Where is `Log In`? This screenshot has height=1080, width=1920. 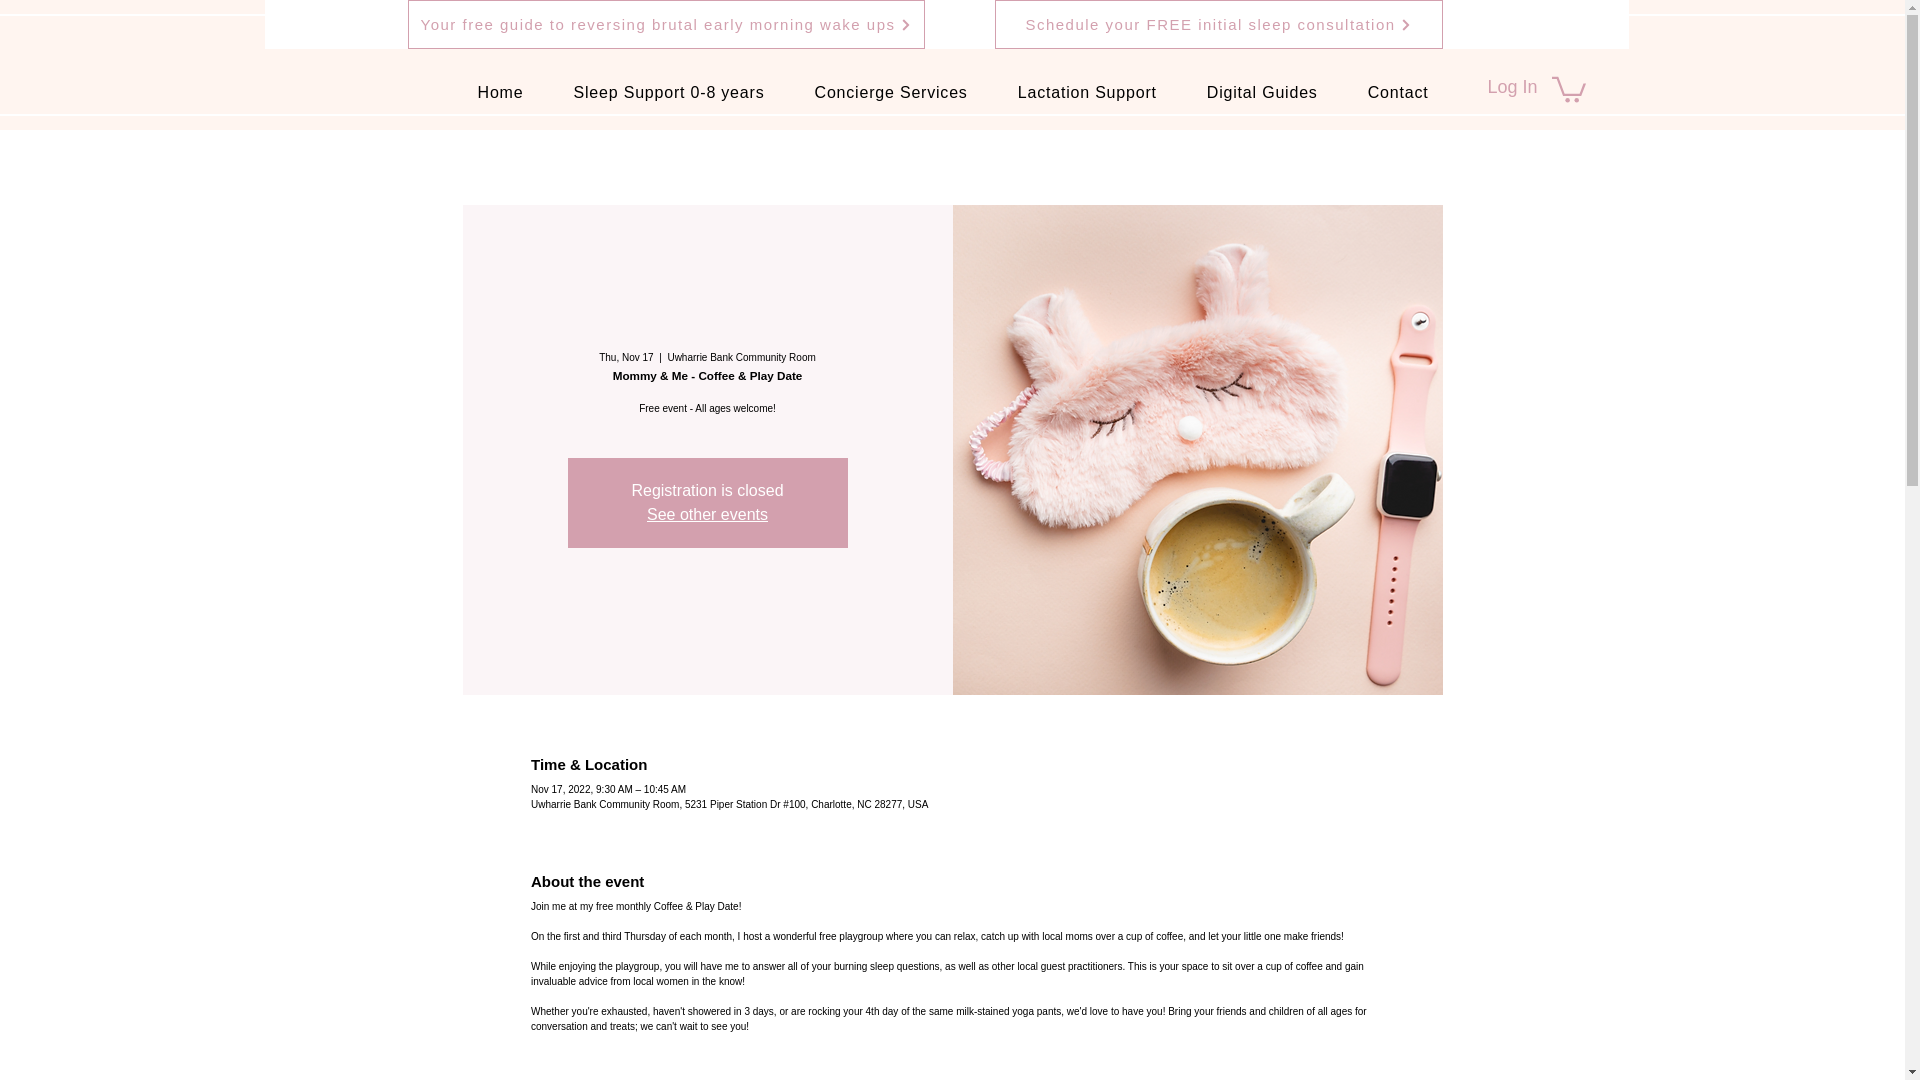 Log In is located at coordinates (1512, 88).